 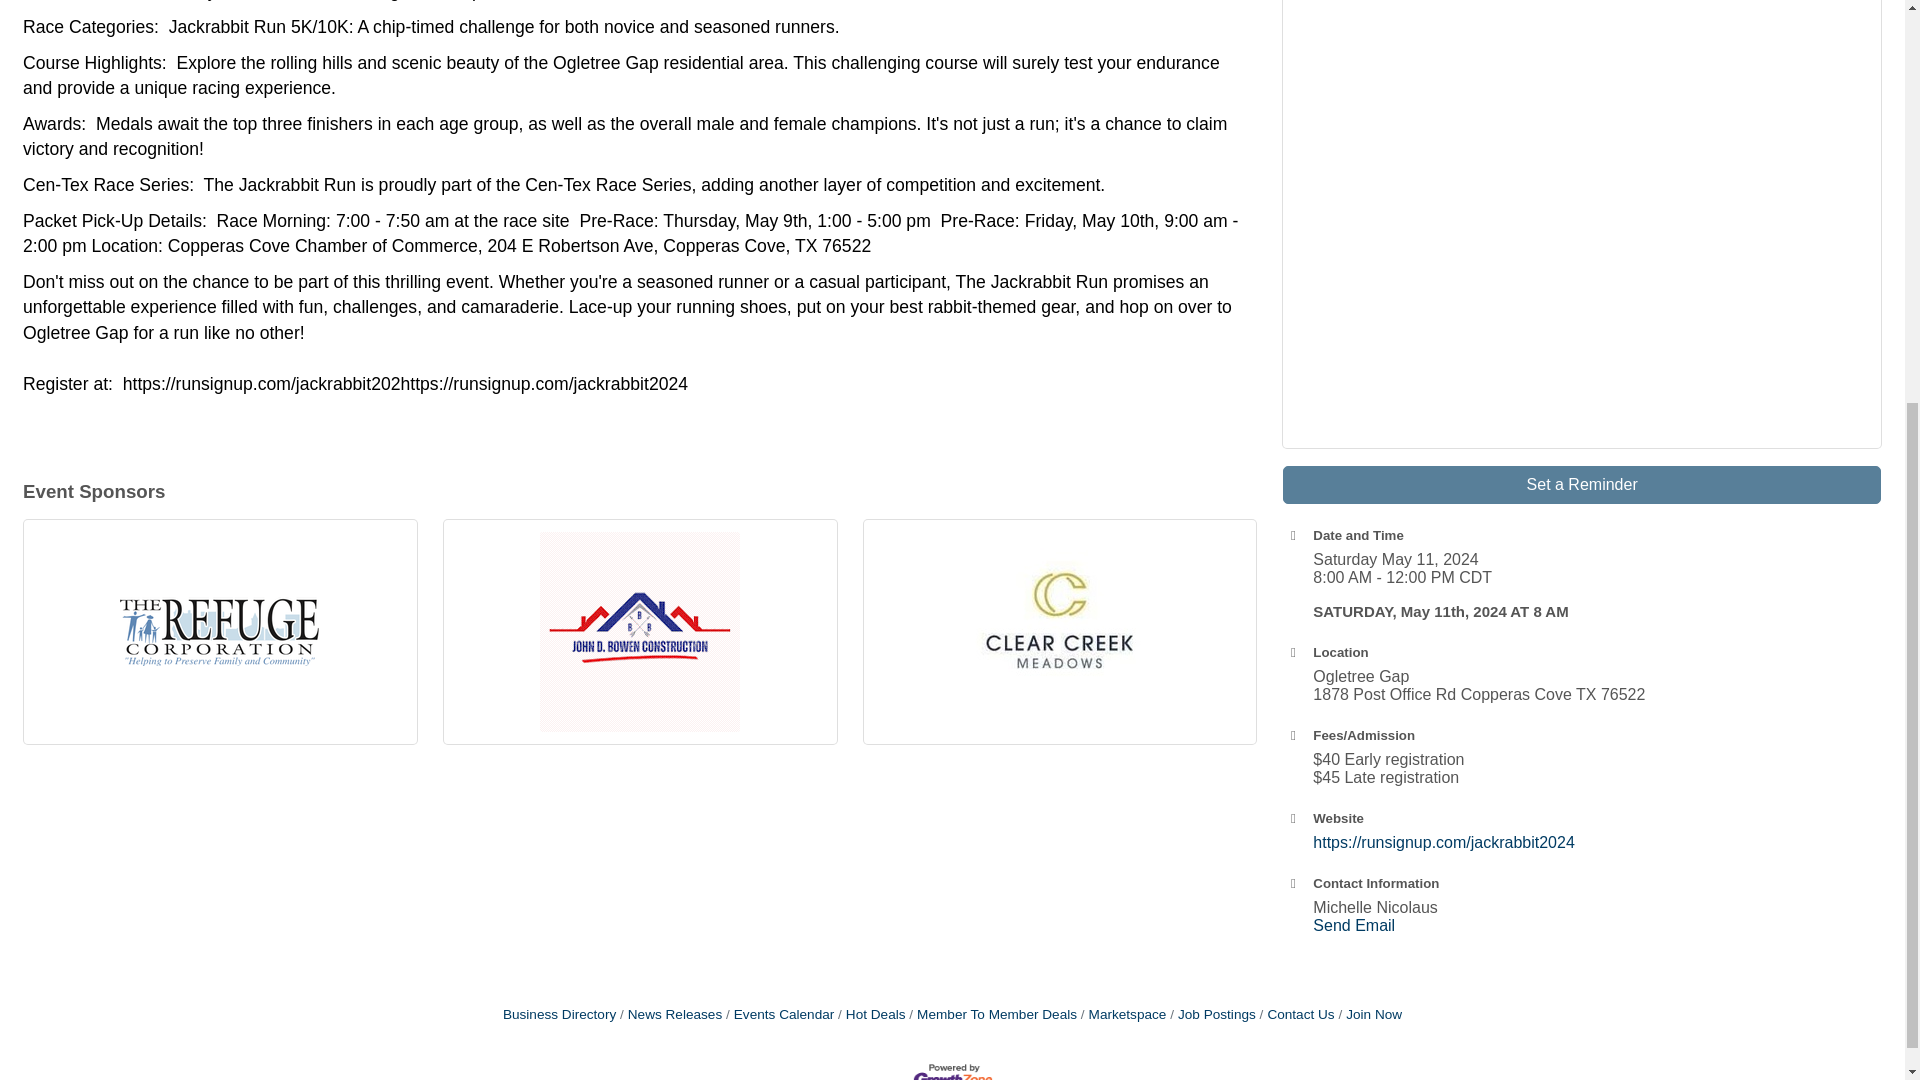 I want to click on Join Now, so click(x=1370, y=1014).